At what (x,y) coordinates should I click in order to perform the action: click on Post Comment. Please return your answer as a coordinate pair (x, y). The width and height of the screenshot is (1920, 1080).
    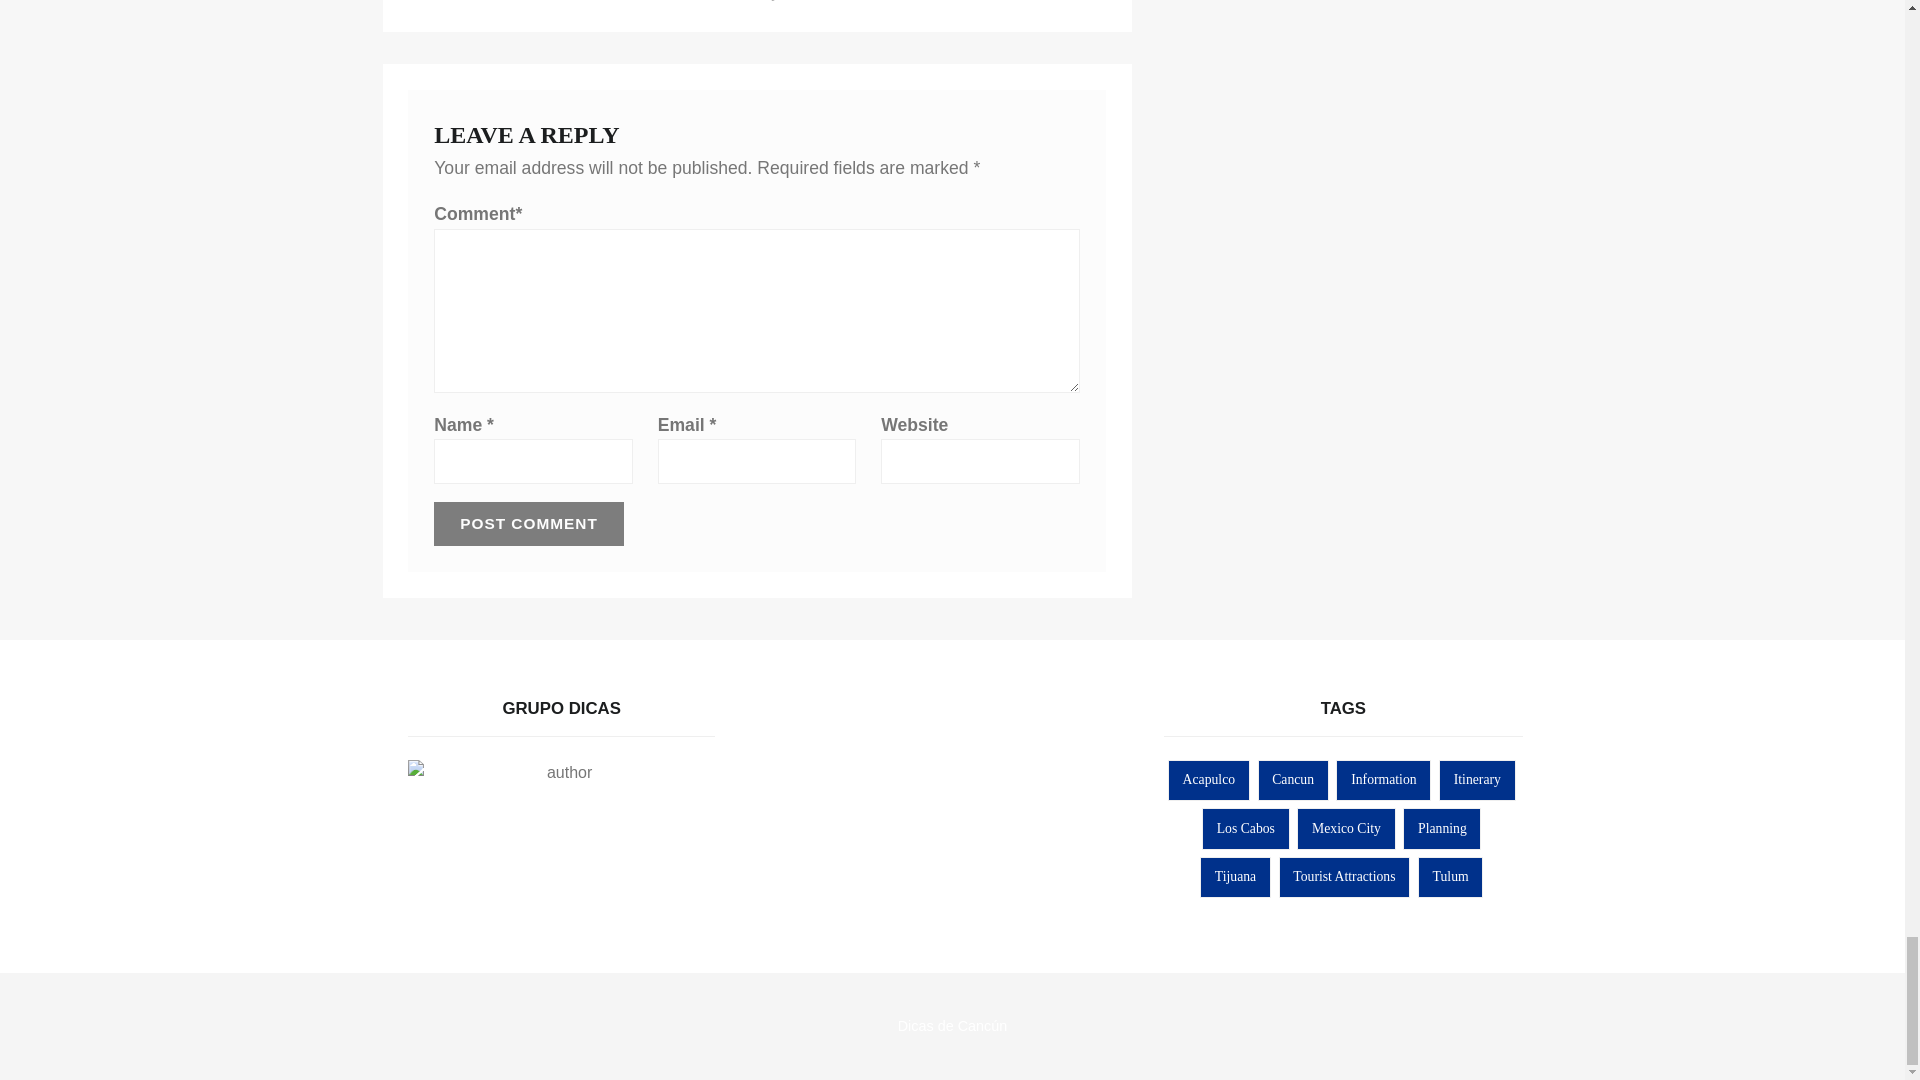
    Looking at the image, I should click on (528, 524).